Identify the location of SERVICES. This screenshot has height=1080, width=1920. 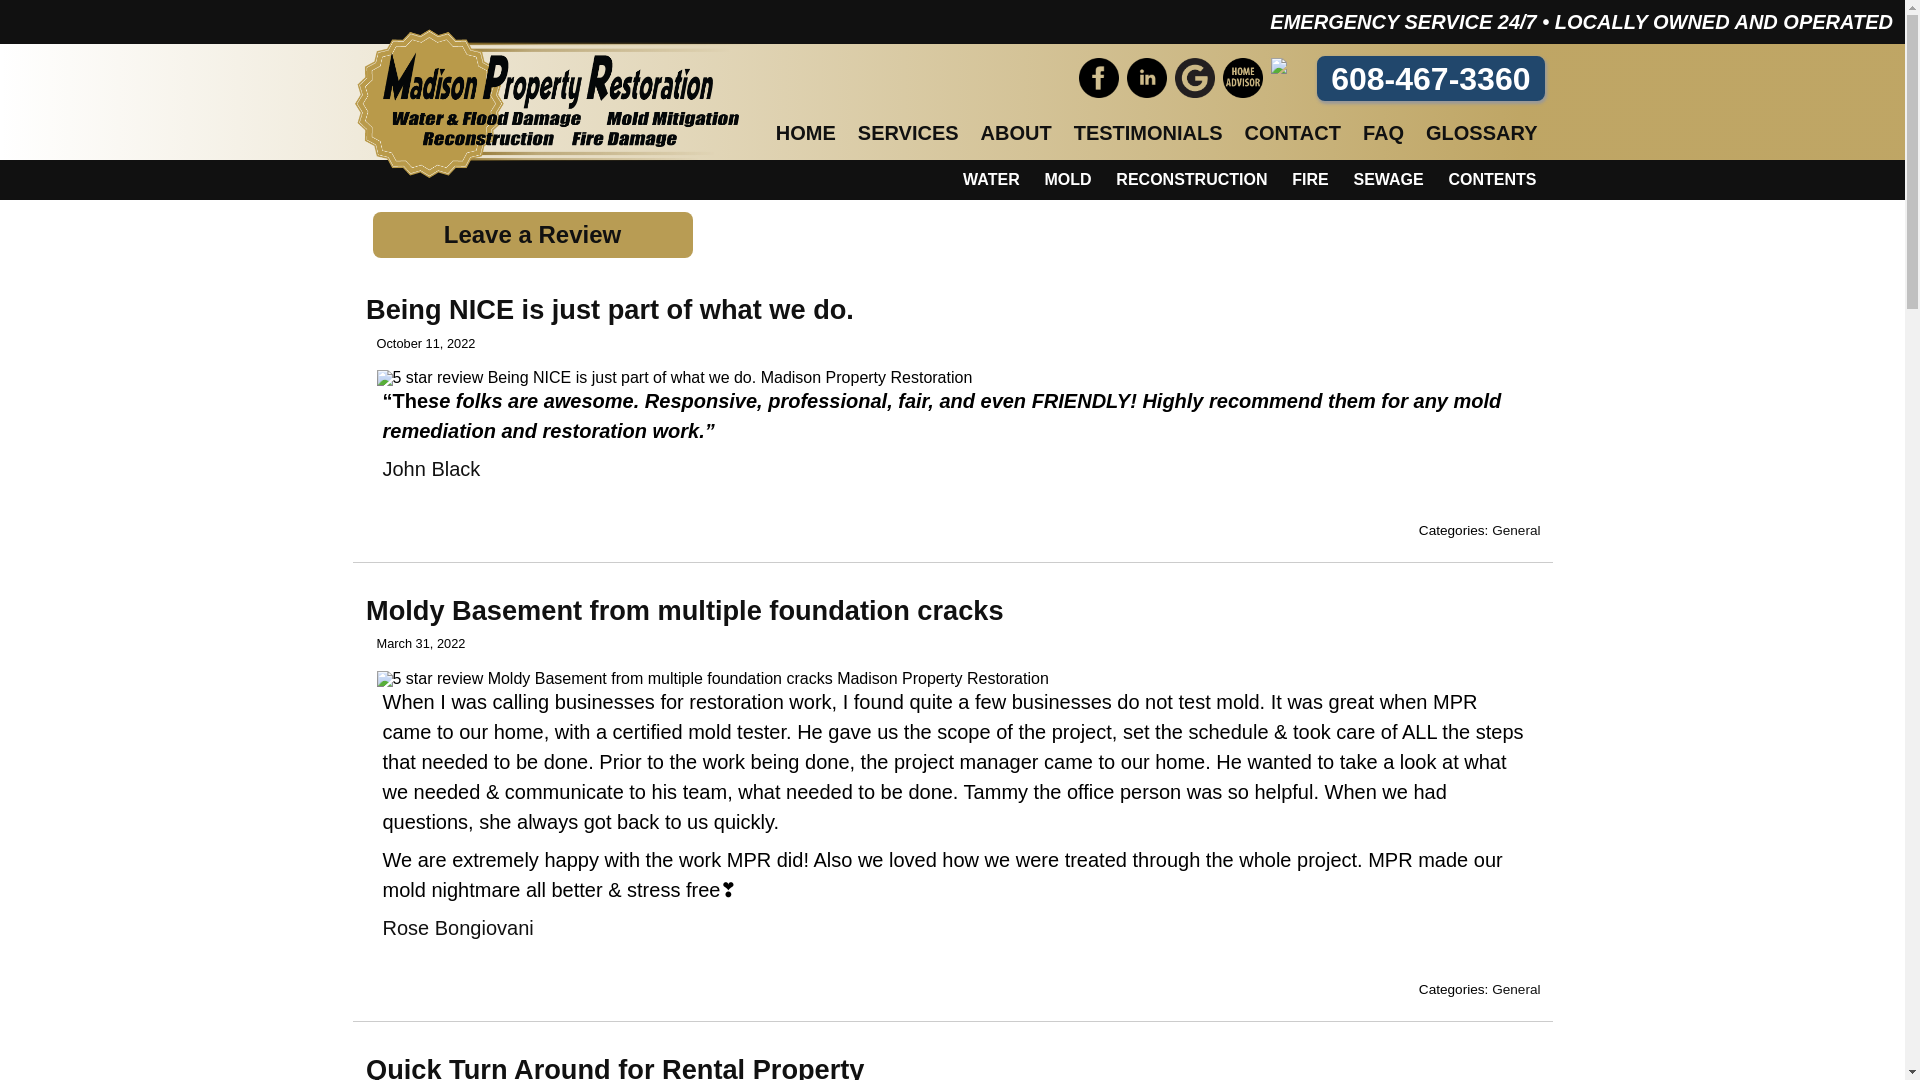
(908, 132).